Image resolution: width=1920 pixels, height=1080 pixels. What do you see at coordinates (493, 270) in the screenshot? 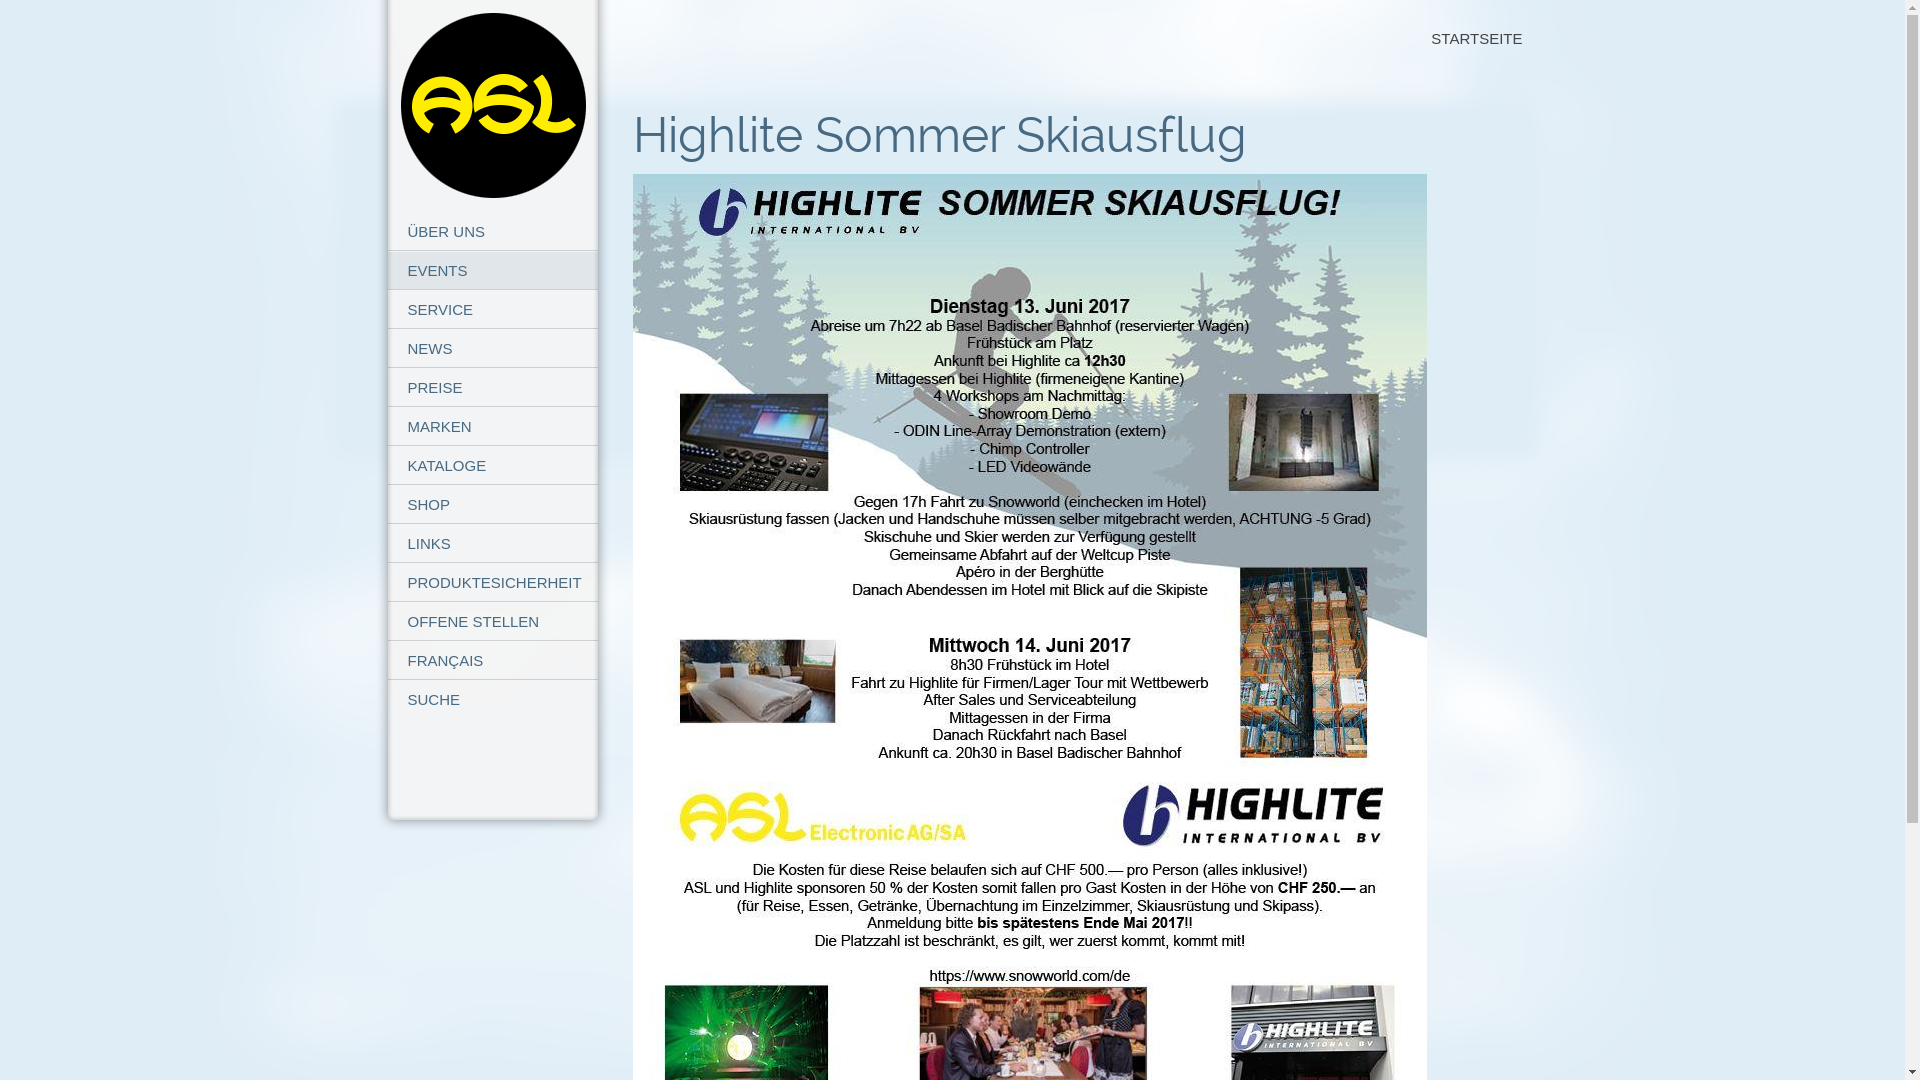
I see `EVENTS` at bounding box center [493, 270].